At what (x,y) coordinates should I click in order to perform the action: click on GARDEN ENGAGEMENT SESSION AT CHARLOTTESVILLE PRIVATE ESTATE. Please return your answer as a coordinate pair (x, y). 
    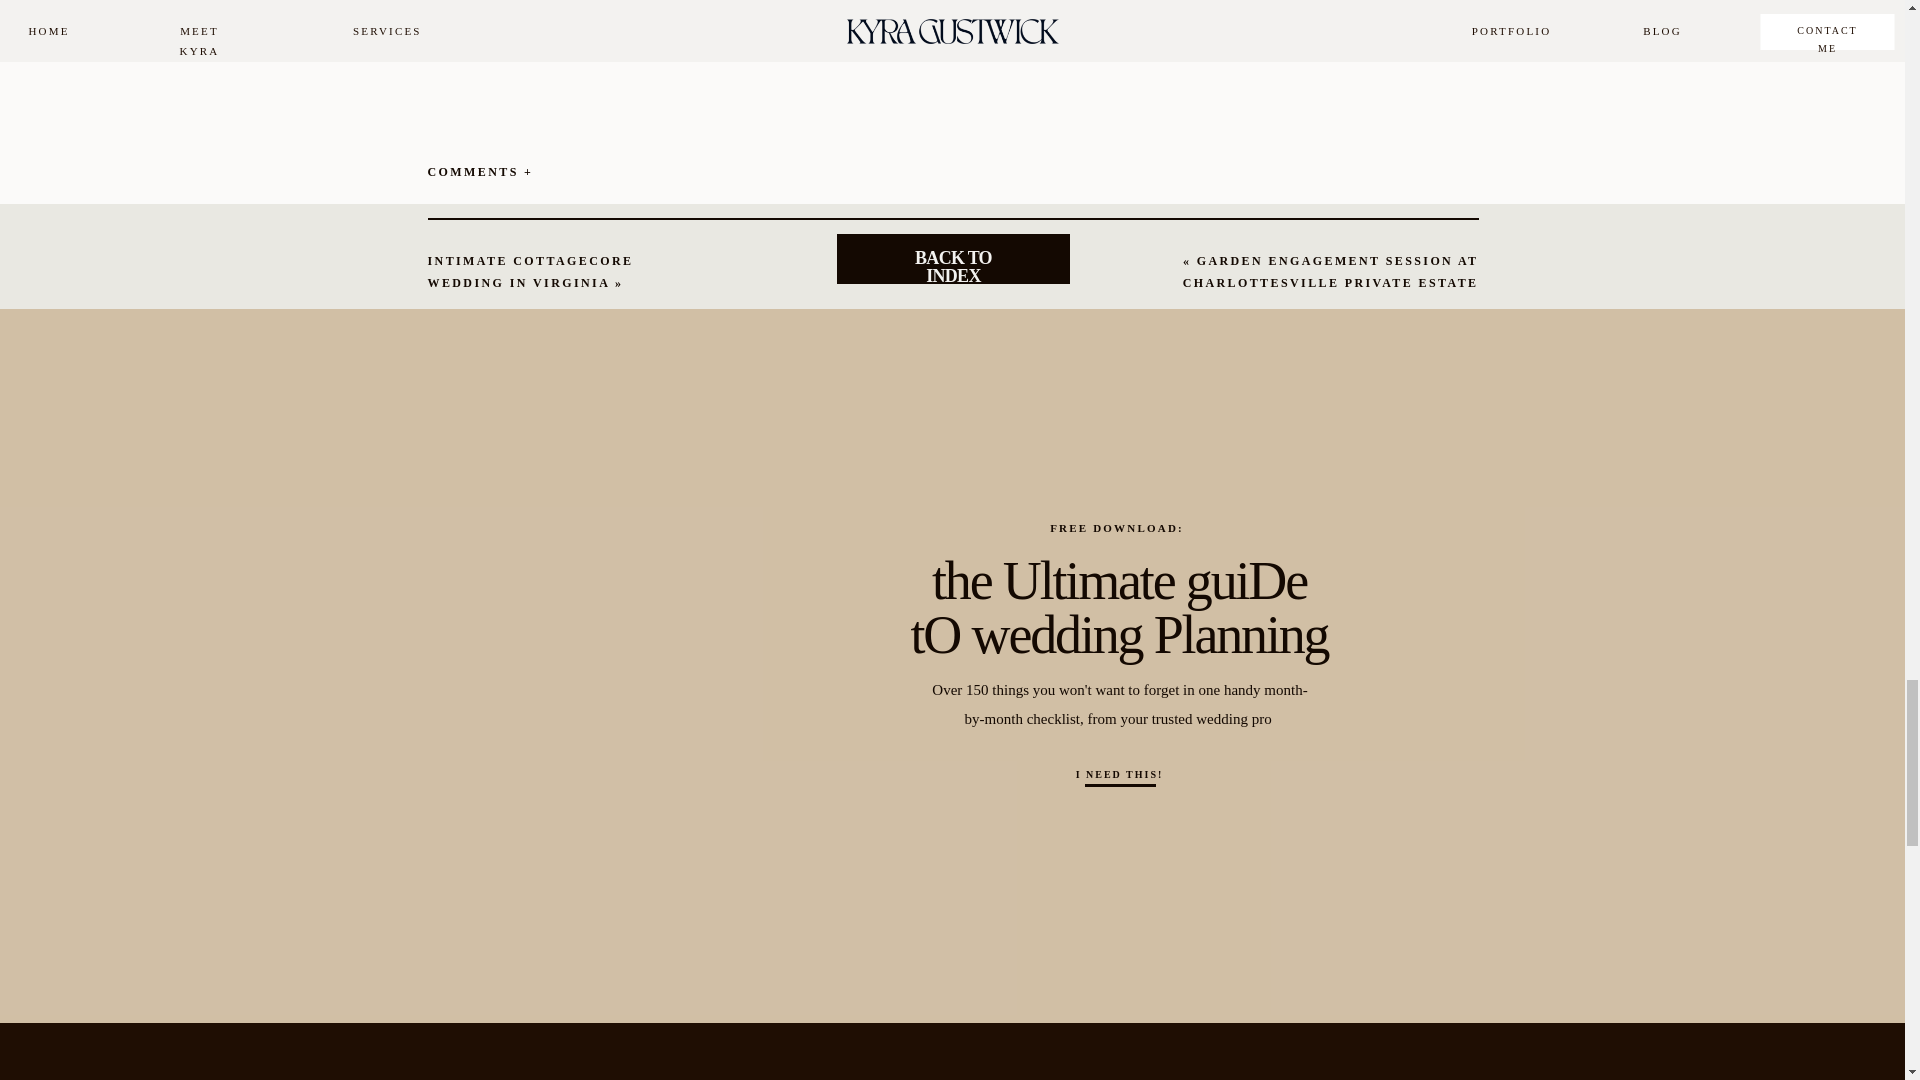
    Looking at the image, I should click on (1330, 272).